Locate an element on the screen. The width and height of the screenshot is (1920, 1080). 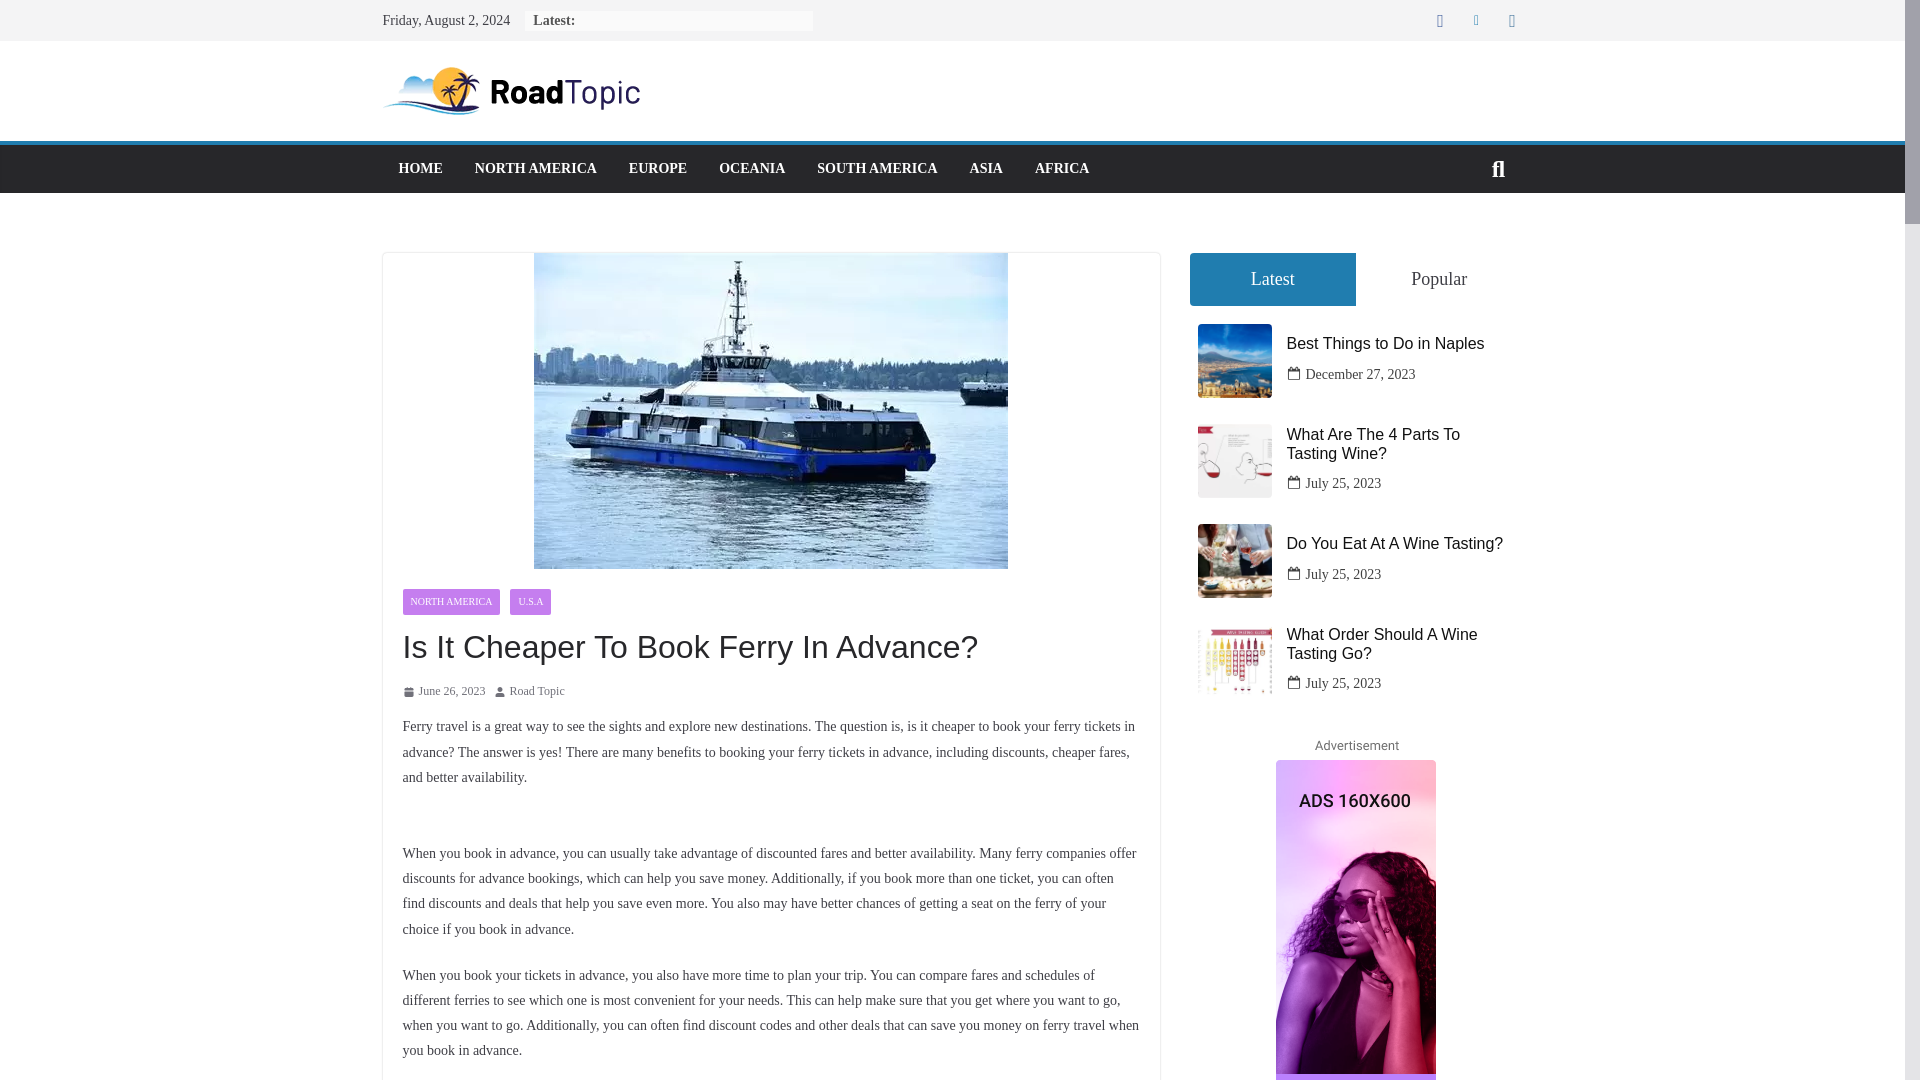
July 25, 2023 is located at coordinates (1344, 682).